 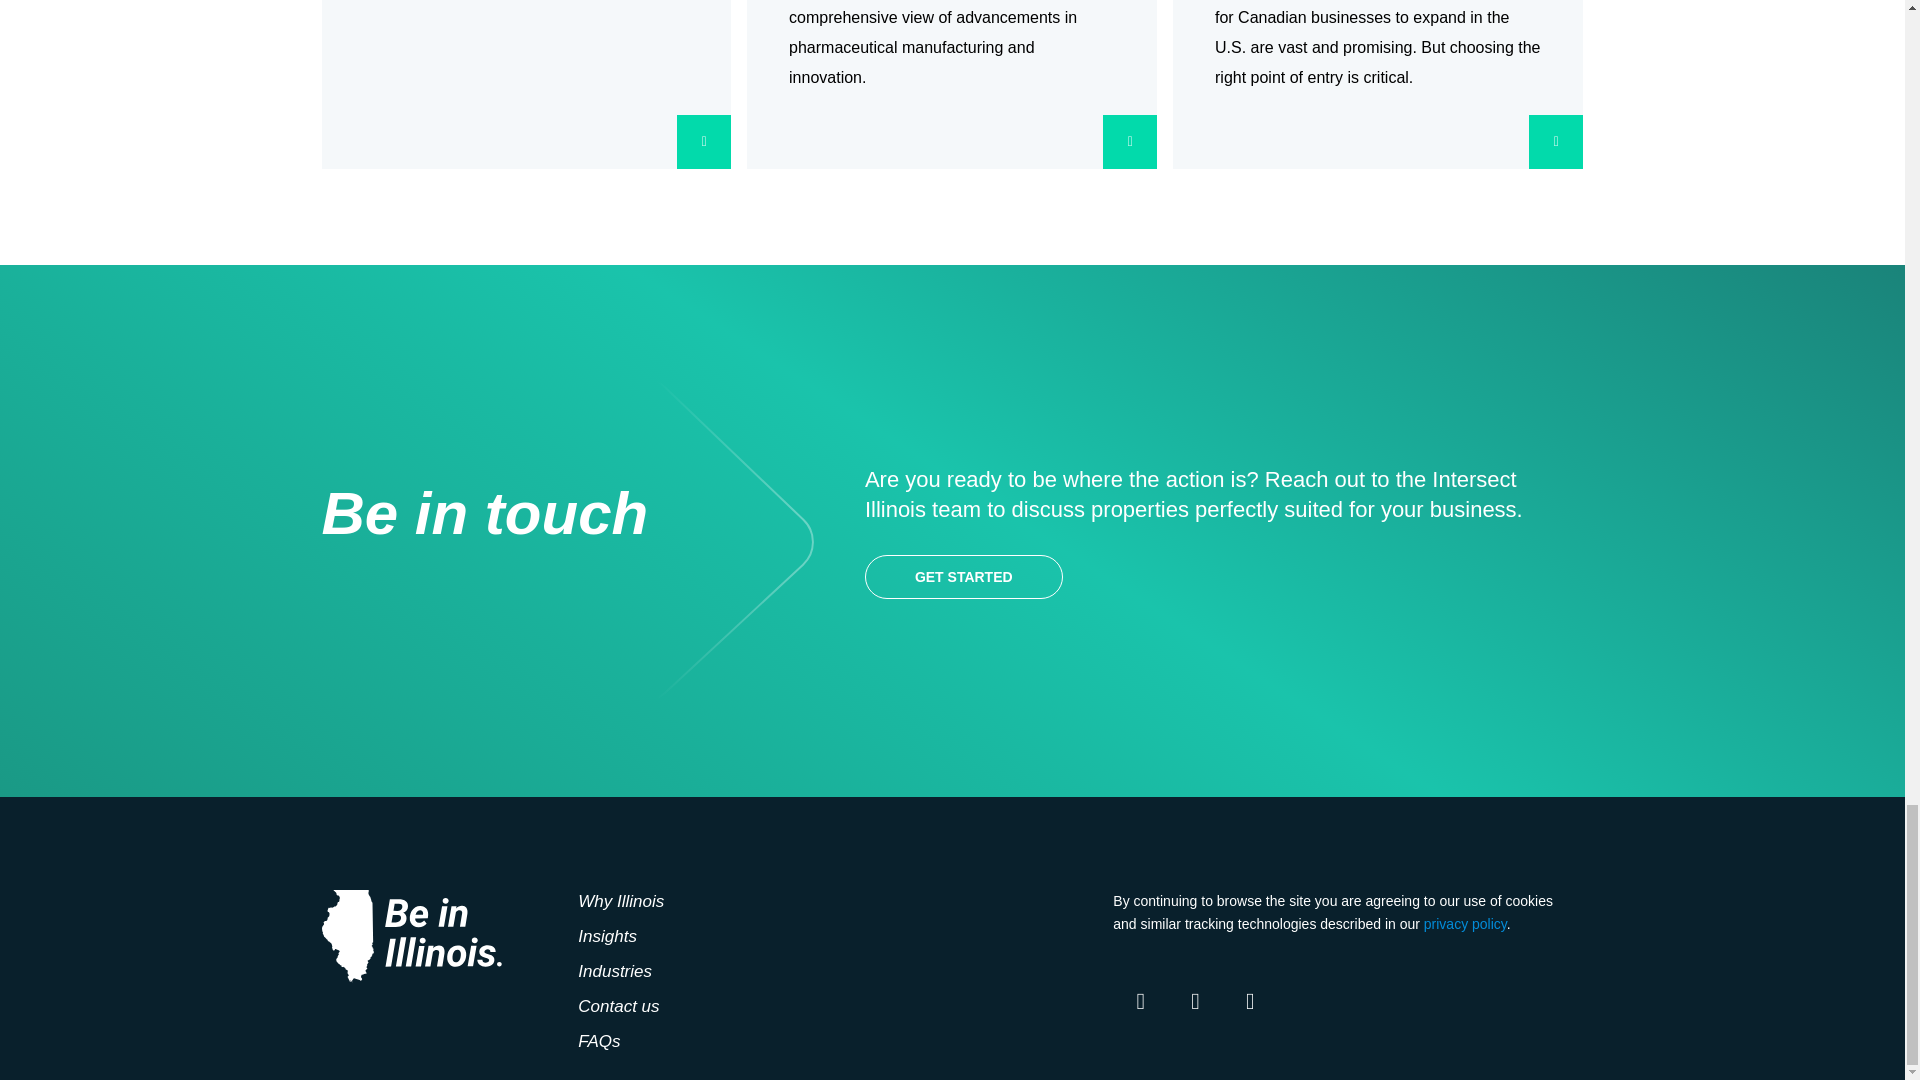 What do you see at coordinates (620, 902) in the screenshot?
I see `Why Illinois` at bounding box center [620, 902].